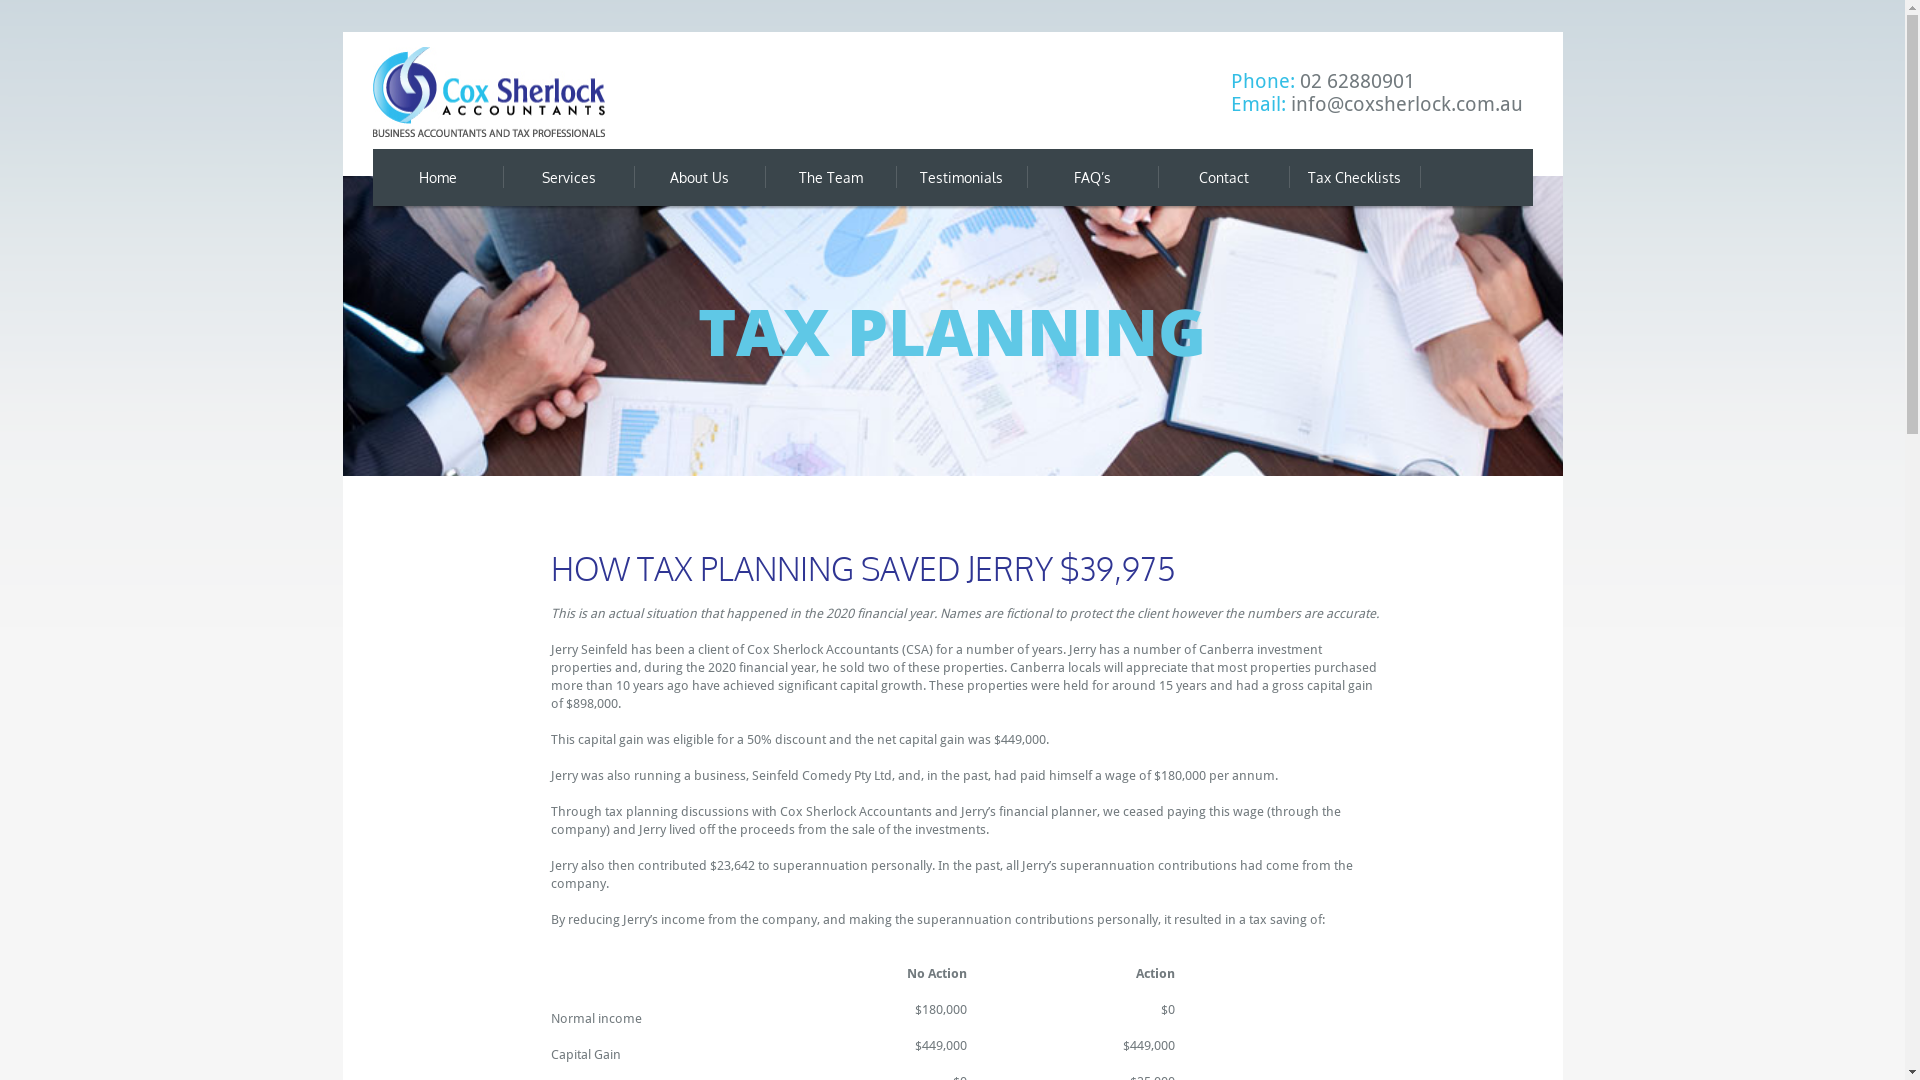 The image size is (1920, 1080). Describe the element at coordinates (700, 178) in the screenshot. I see `About Us` at that location.